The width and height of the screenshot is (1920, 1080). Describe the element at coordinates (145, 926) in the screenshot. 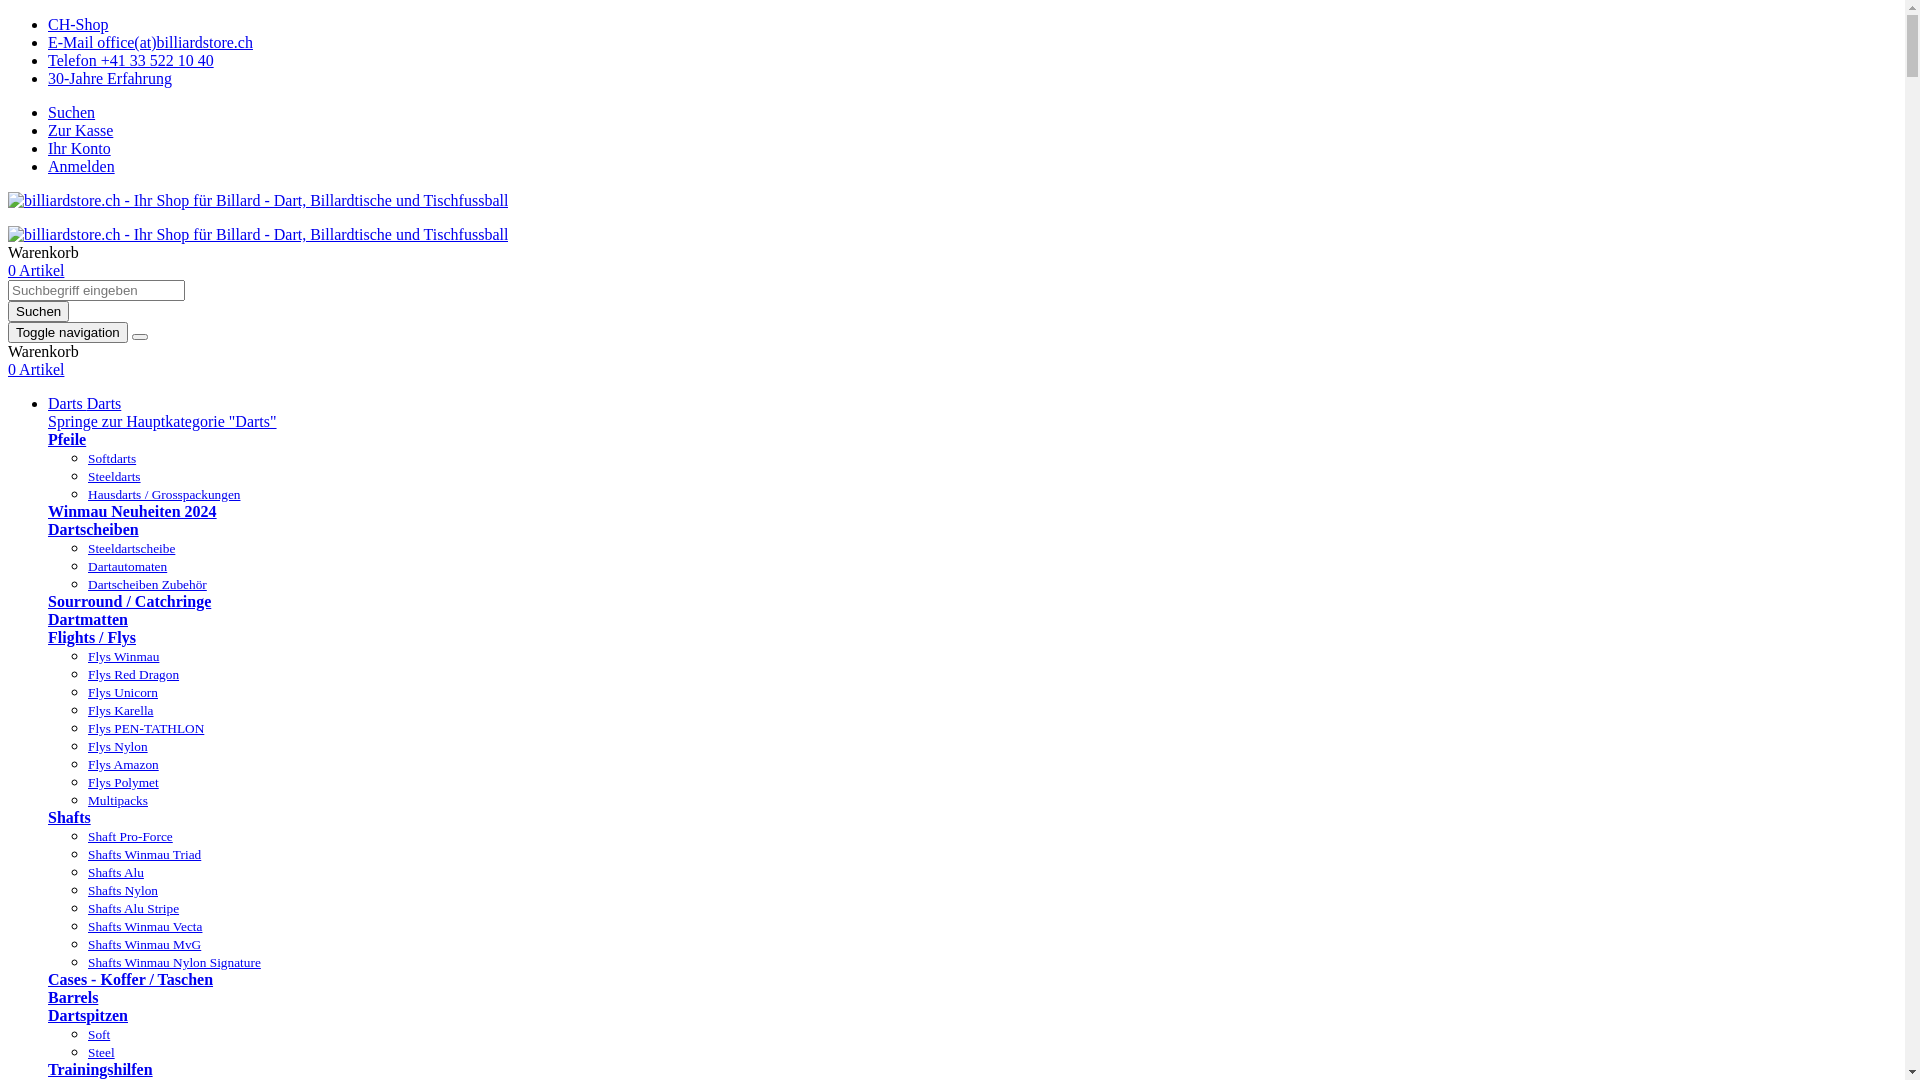

I see `Shafts Winmau Vecta` at that location.